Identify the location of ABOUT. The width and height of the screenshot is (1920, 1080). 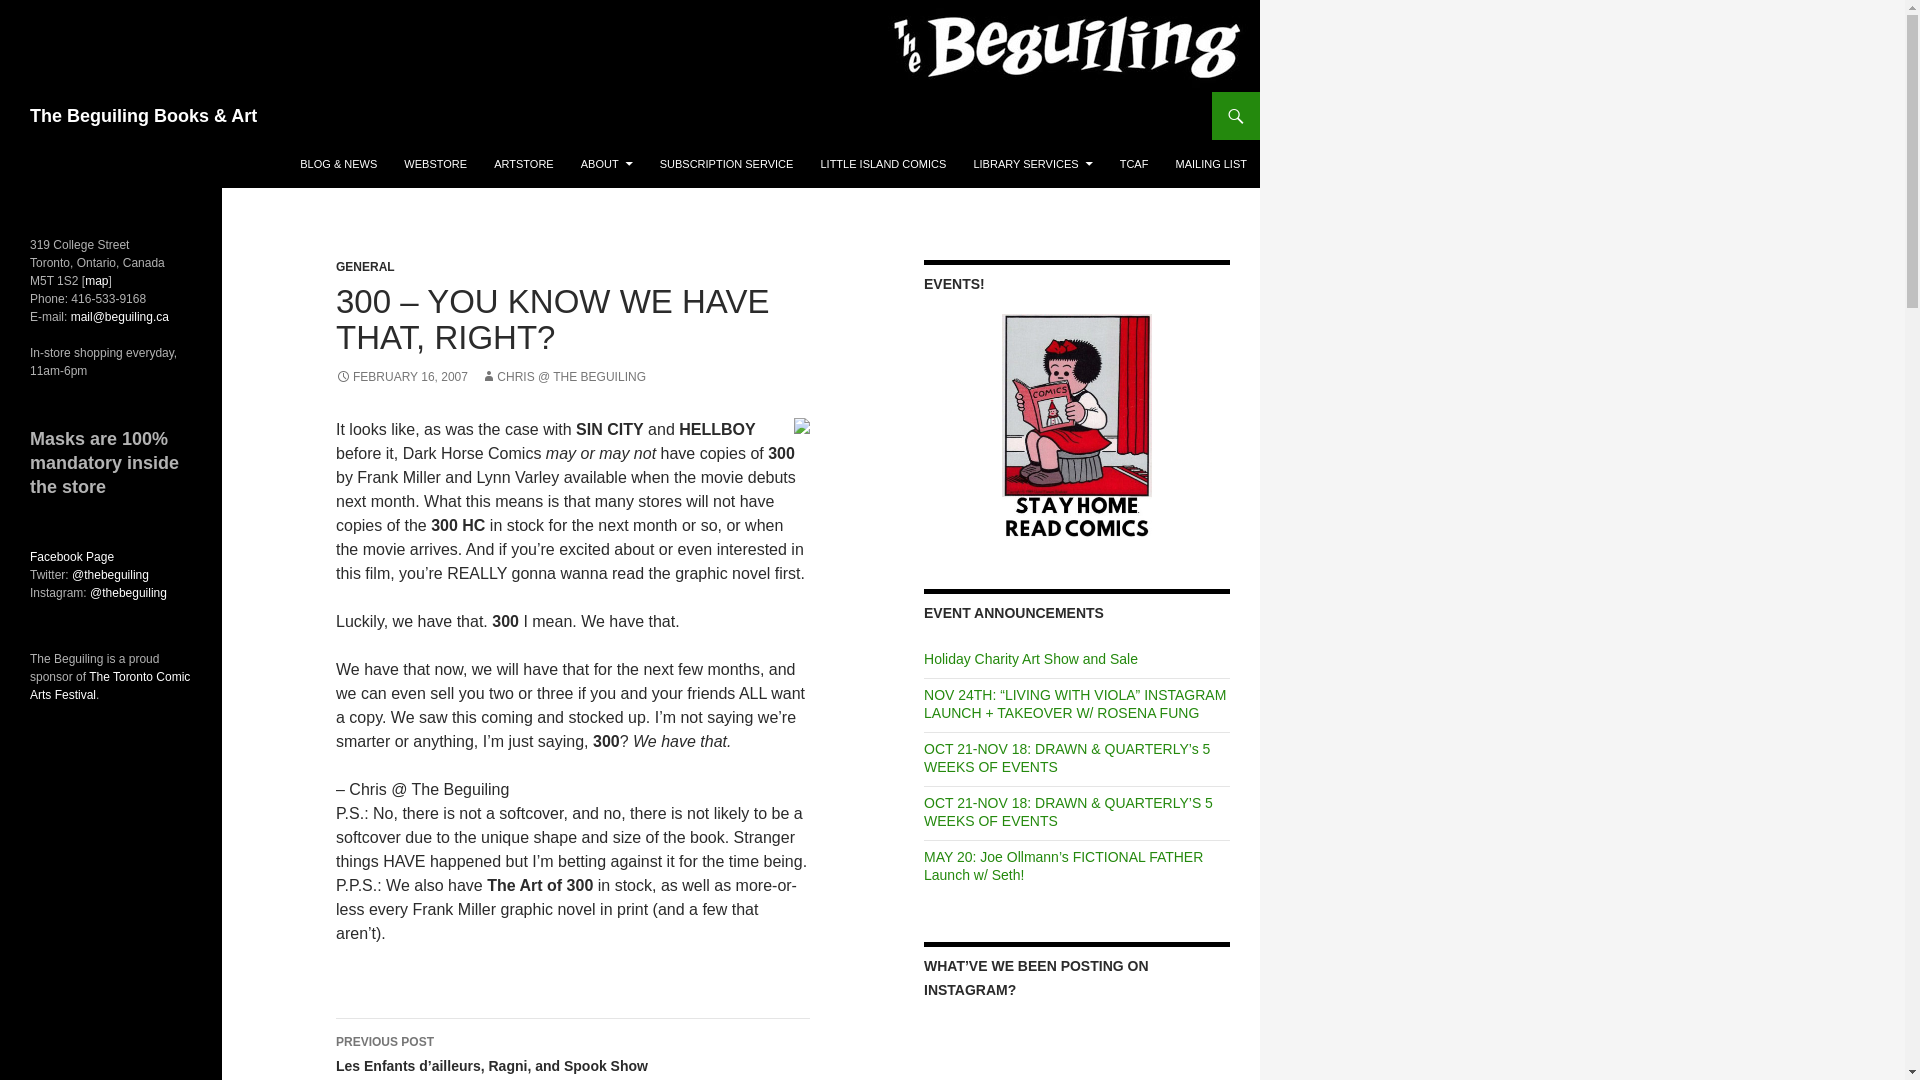
(606, 164).